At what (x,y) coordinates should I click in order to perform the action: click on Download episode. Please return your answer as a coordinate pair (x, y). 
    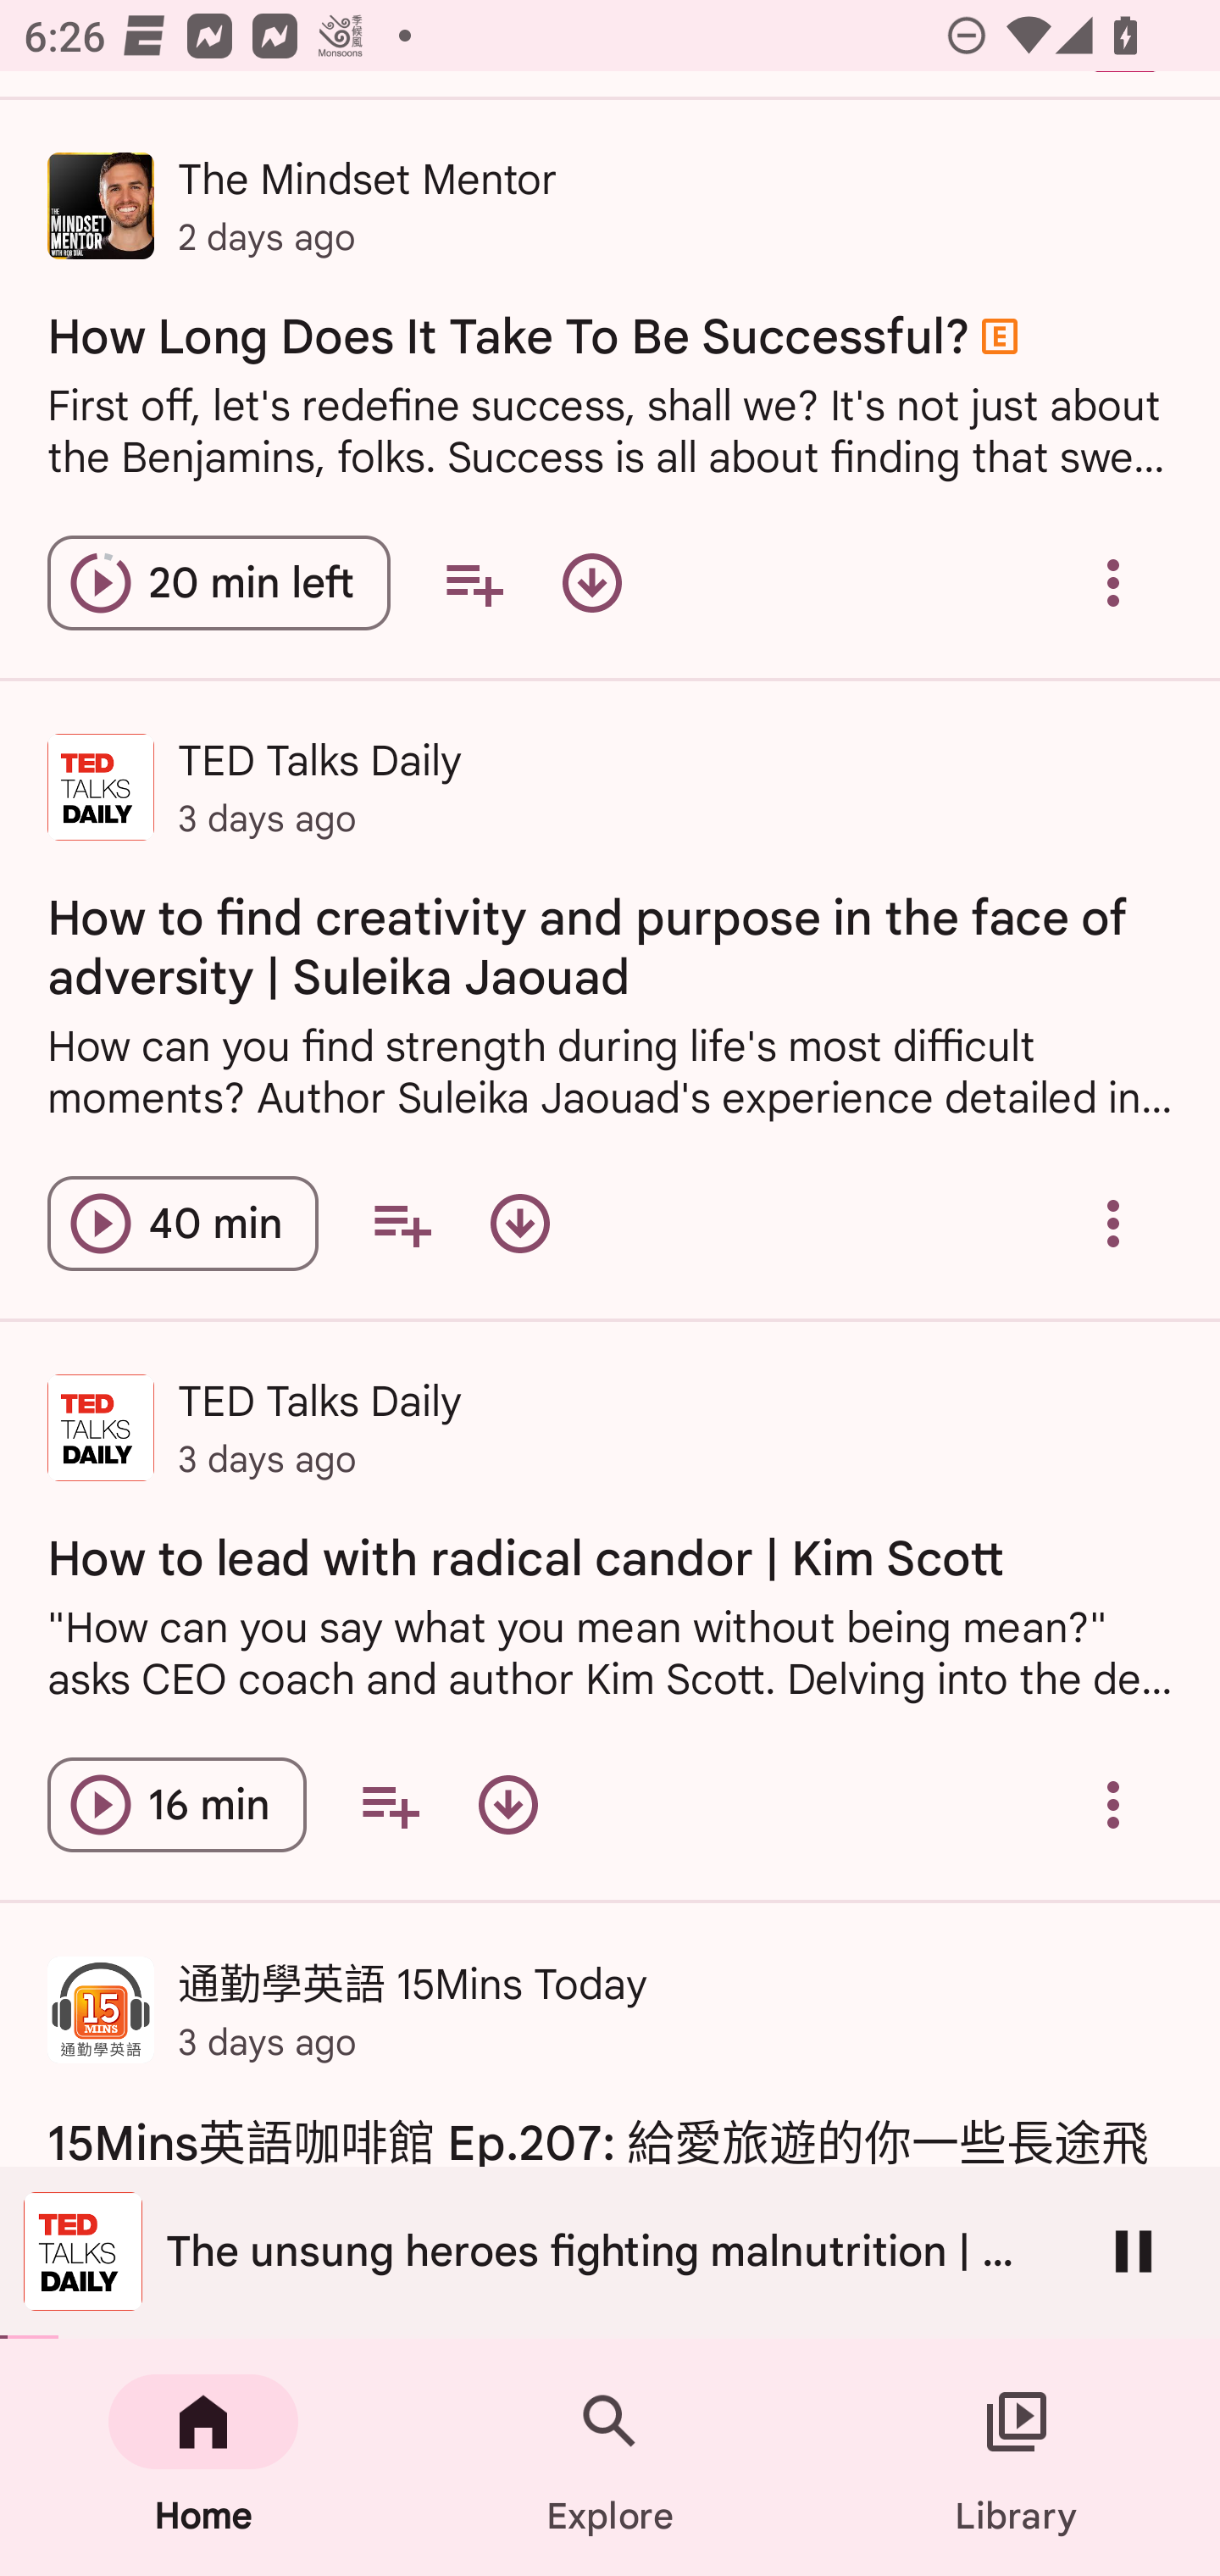
    Looking at the image, I should click on (520, 1224).